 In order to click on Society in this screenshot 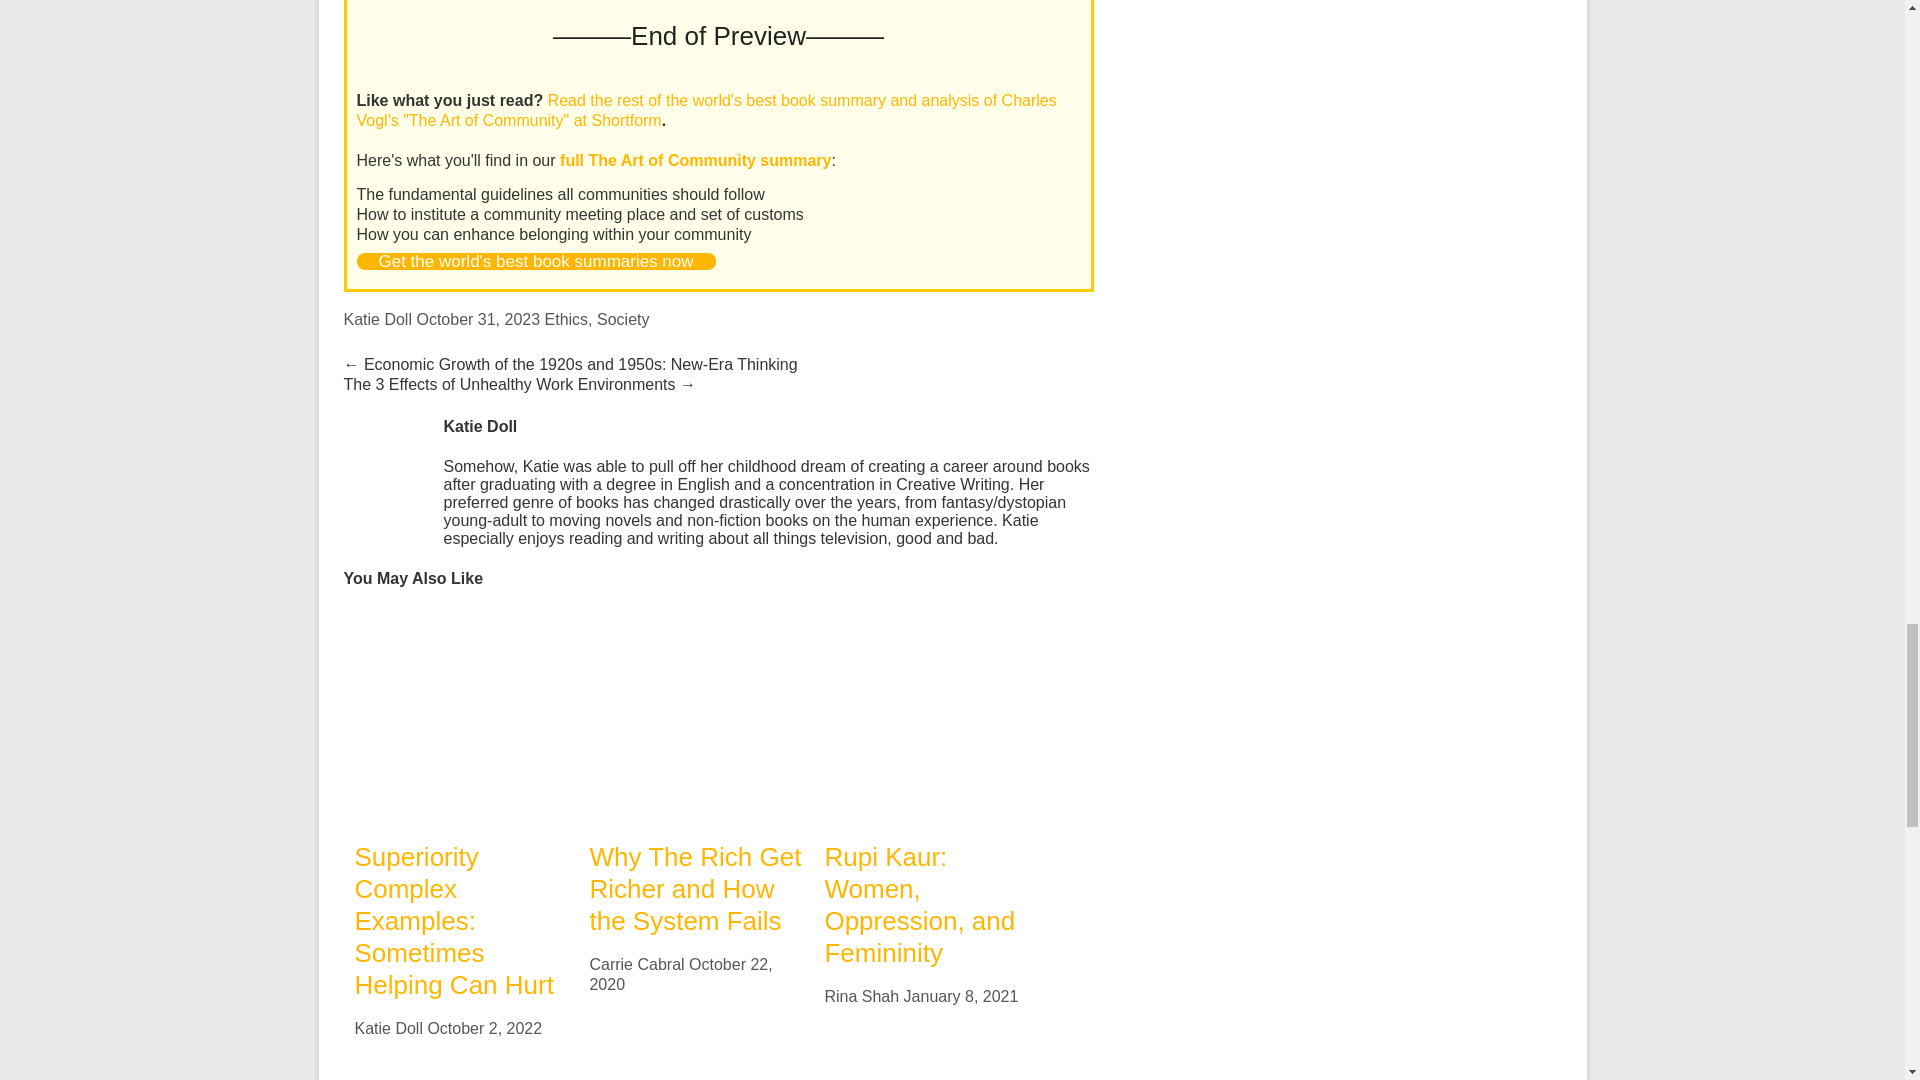, I will do `click(622, 320)`.